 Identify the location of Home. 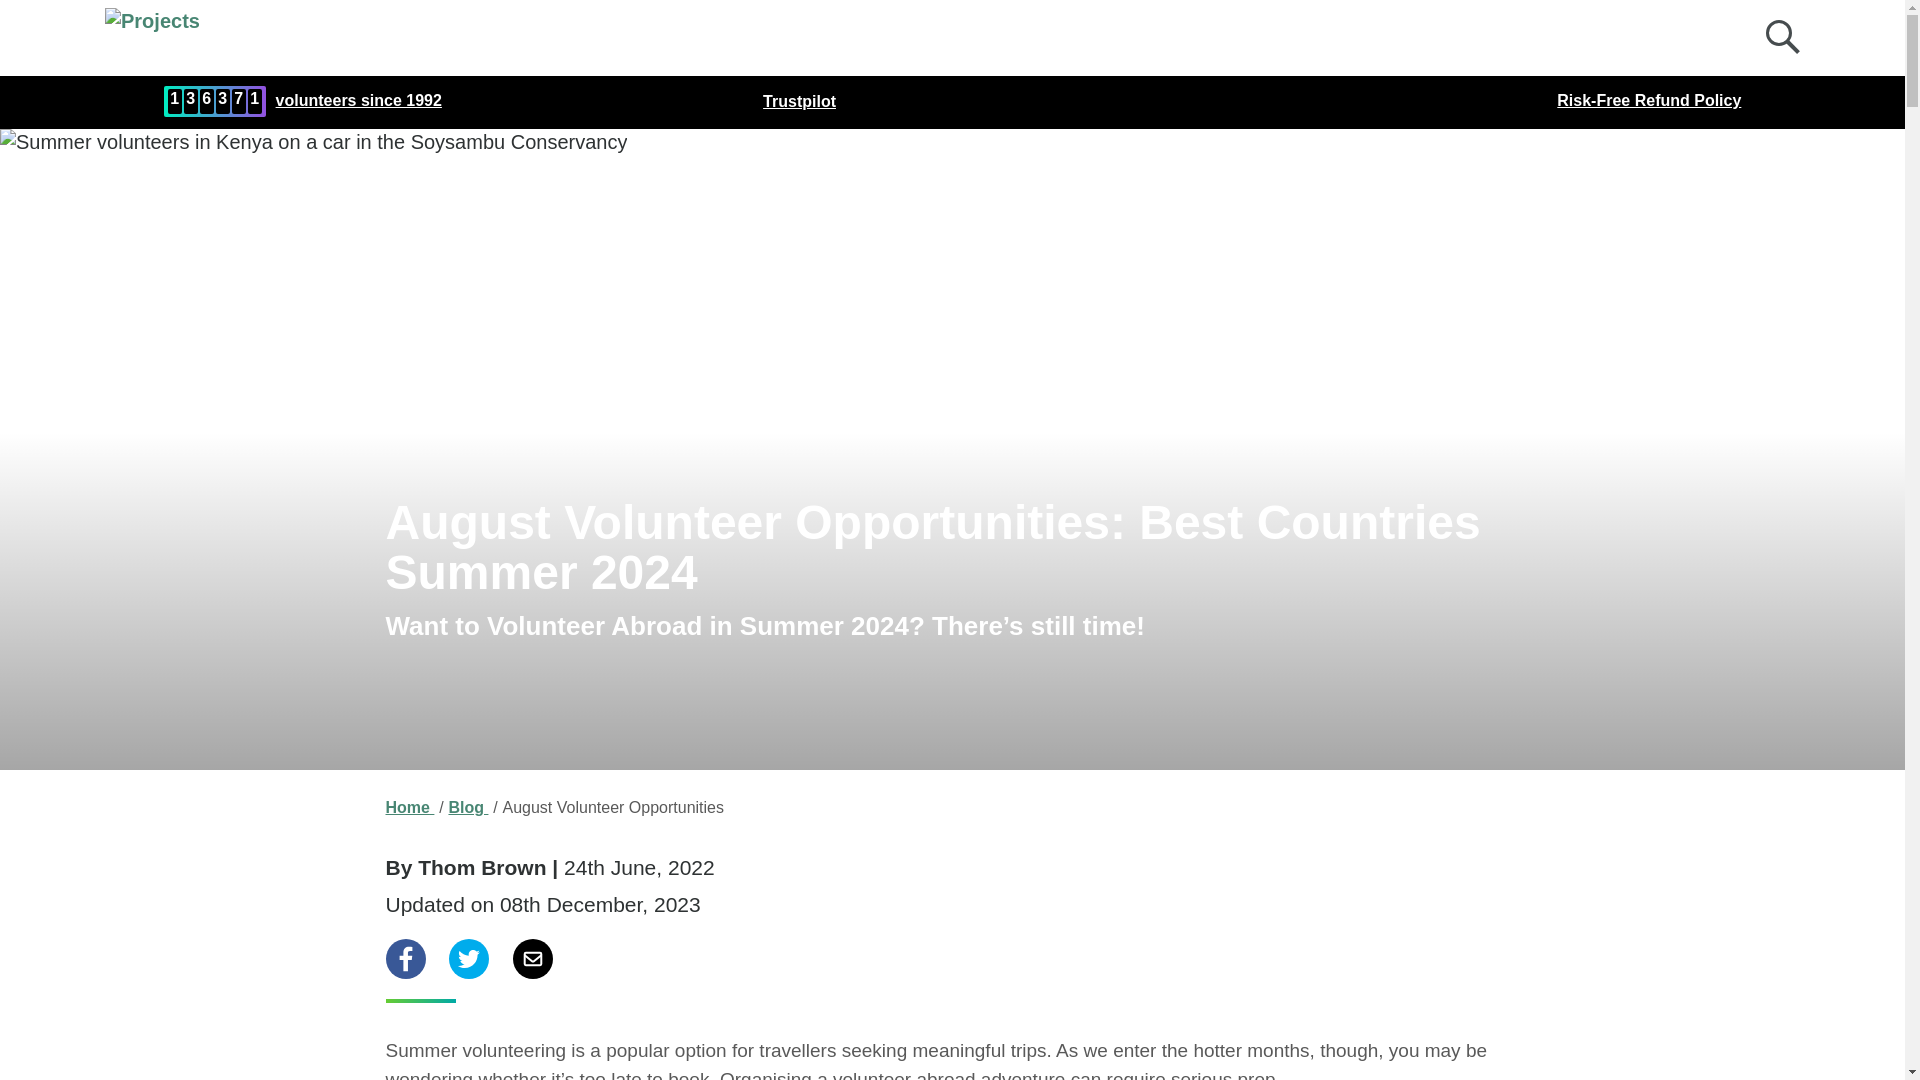
(410, 808).